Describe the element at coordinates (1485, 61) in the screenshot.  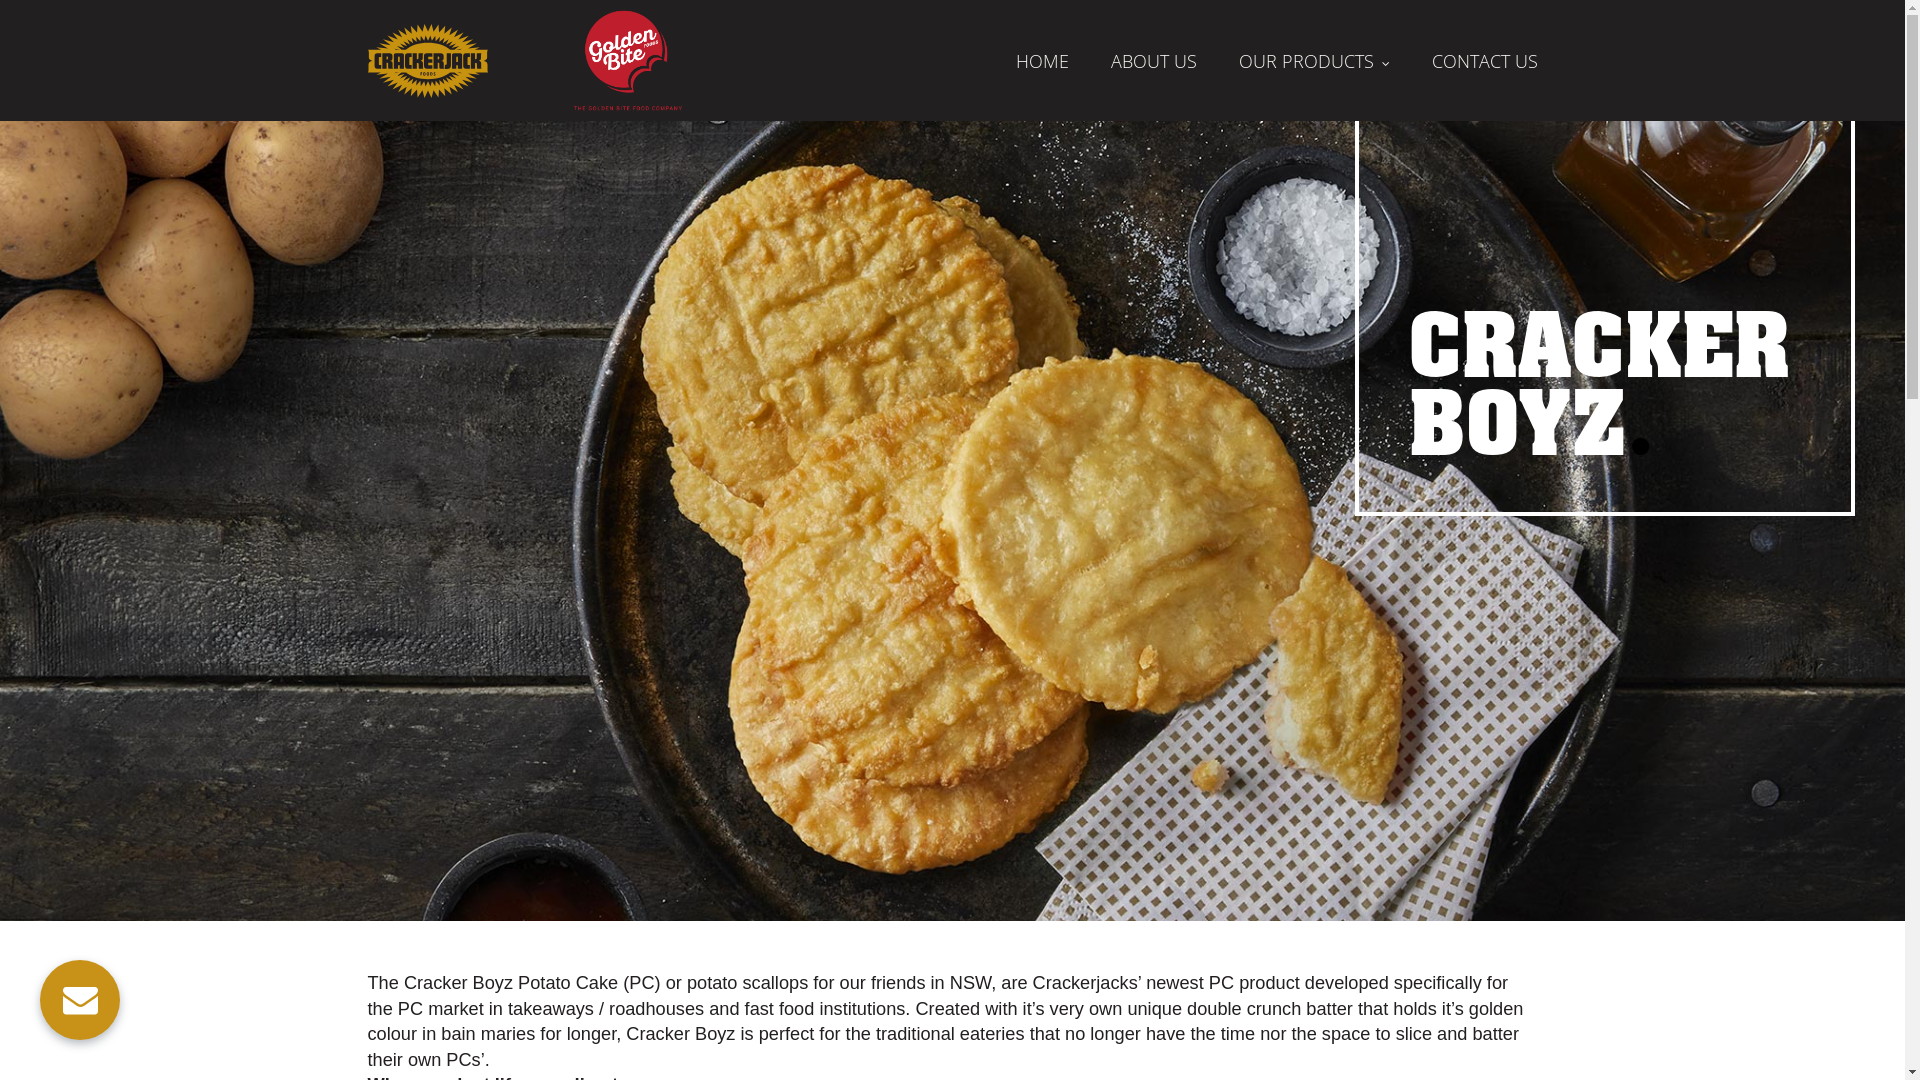
I see `CONTACT US` at that location.